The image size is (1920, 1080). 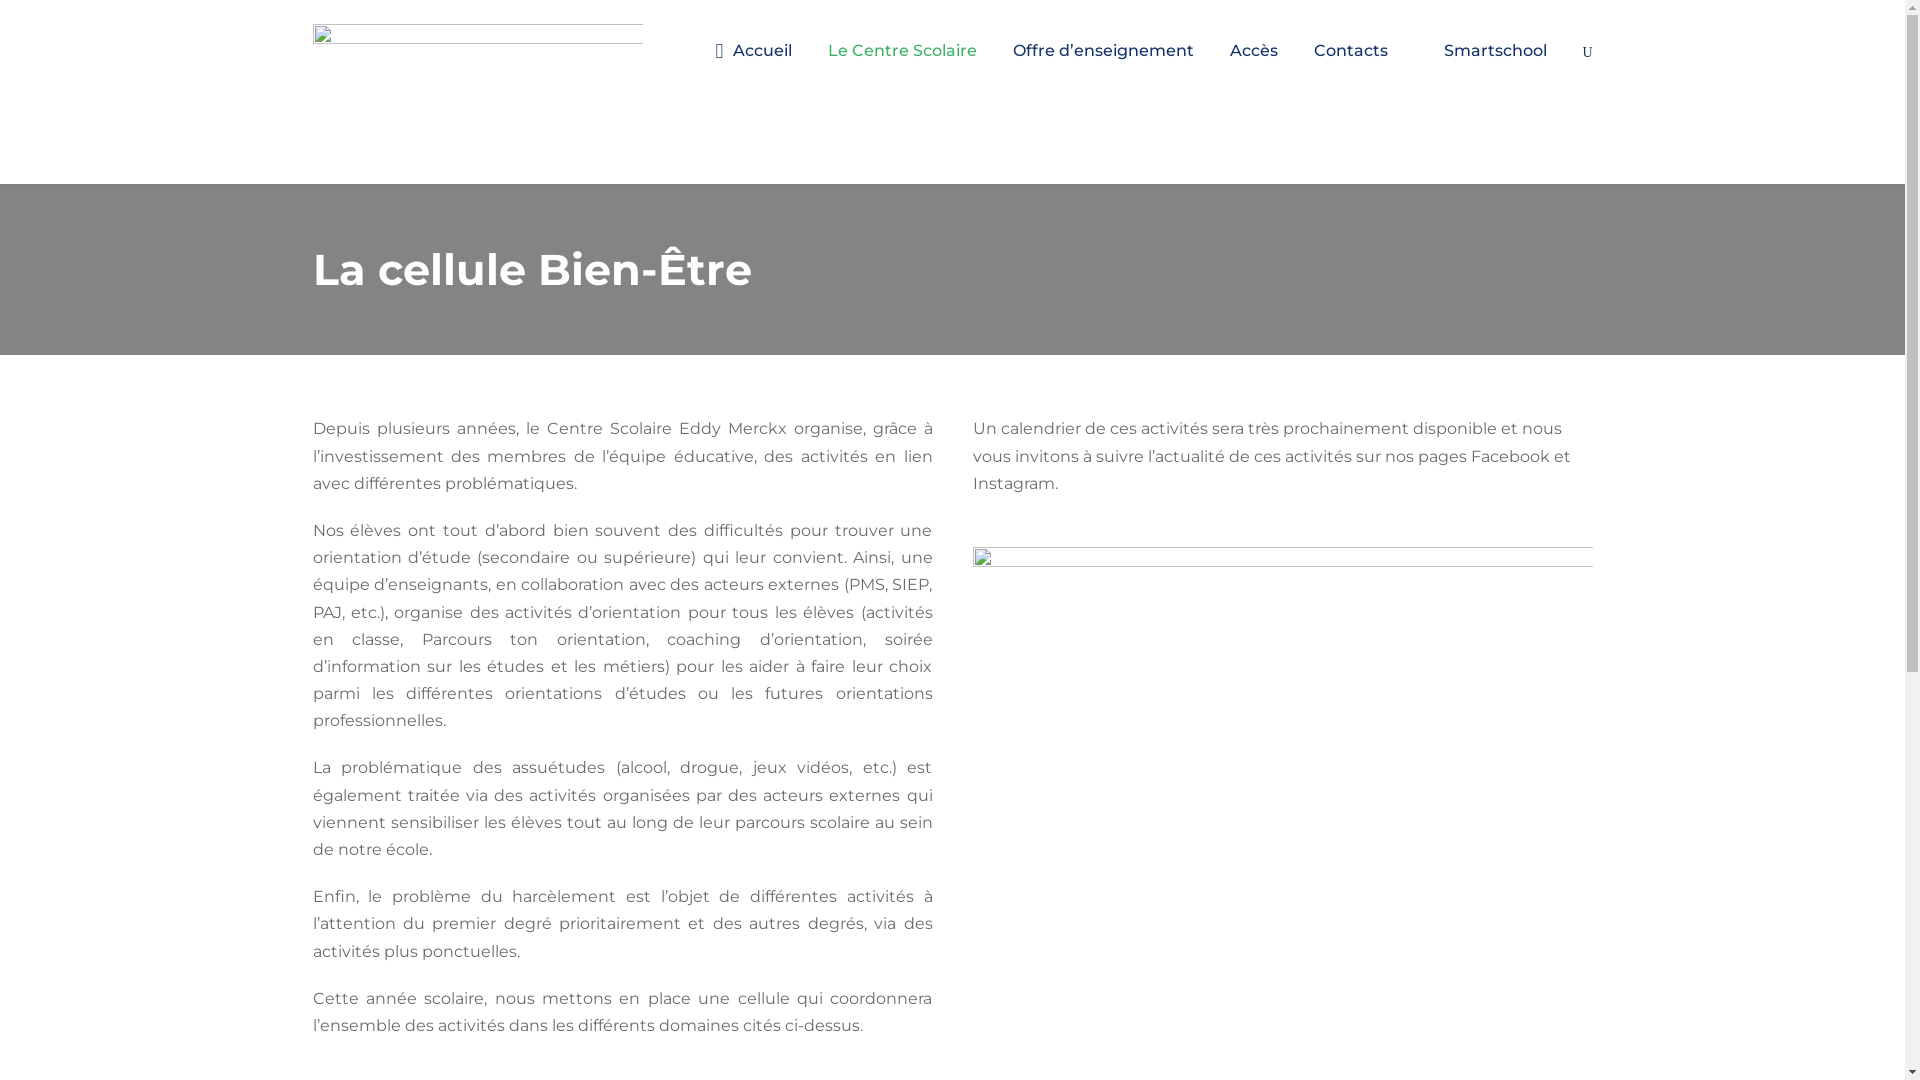 What do you see at coordinates (1486, 68) in the screenshot?
I see `Smartschool` at bounding box center [1486, 68].